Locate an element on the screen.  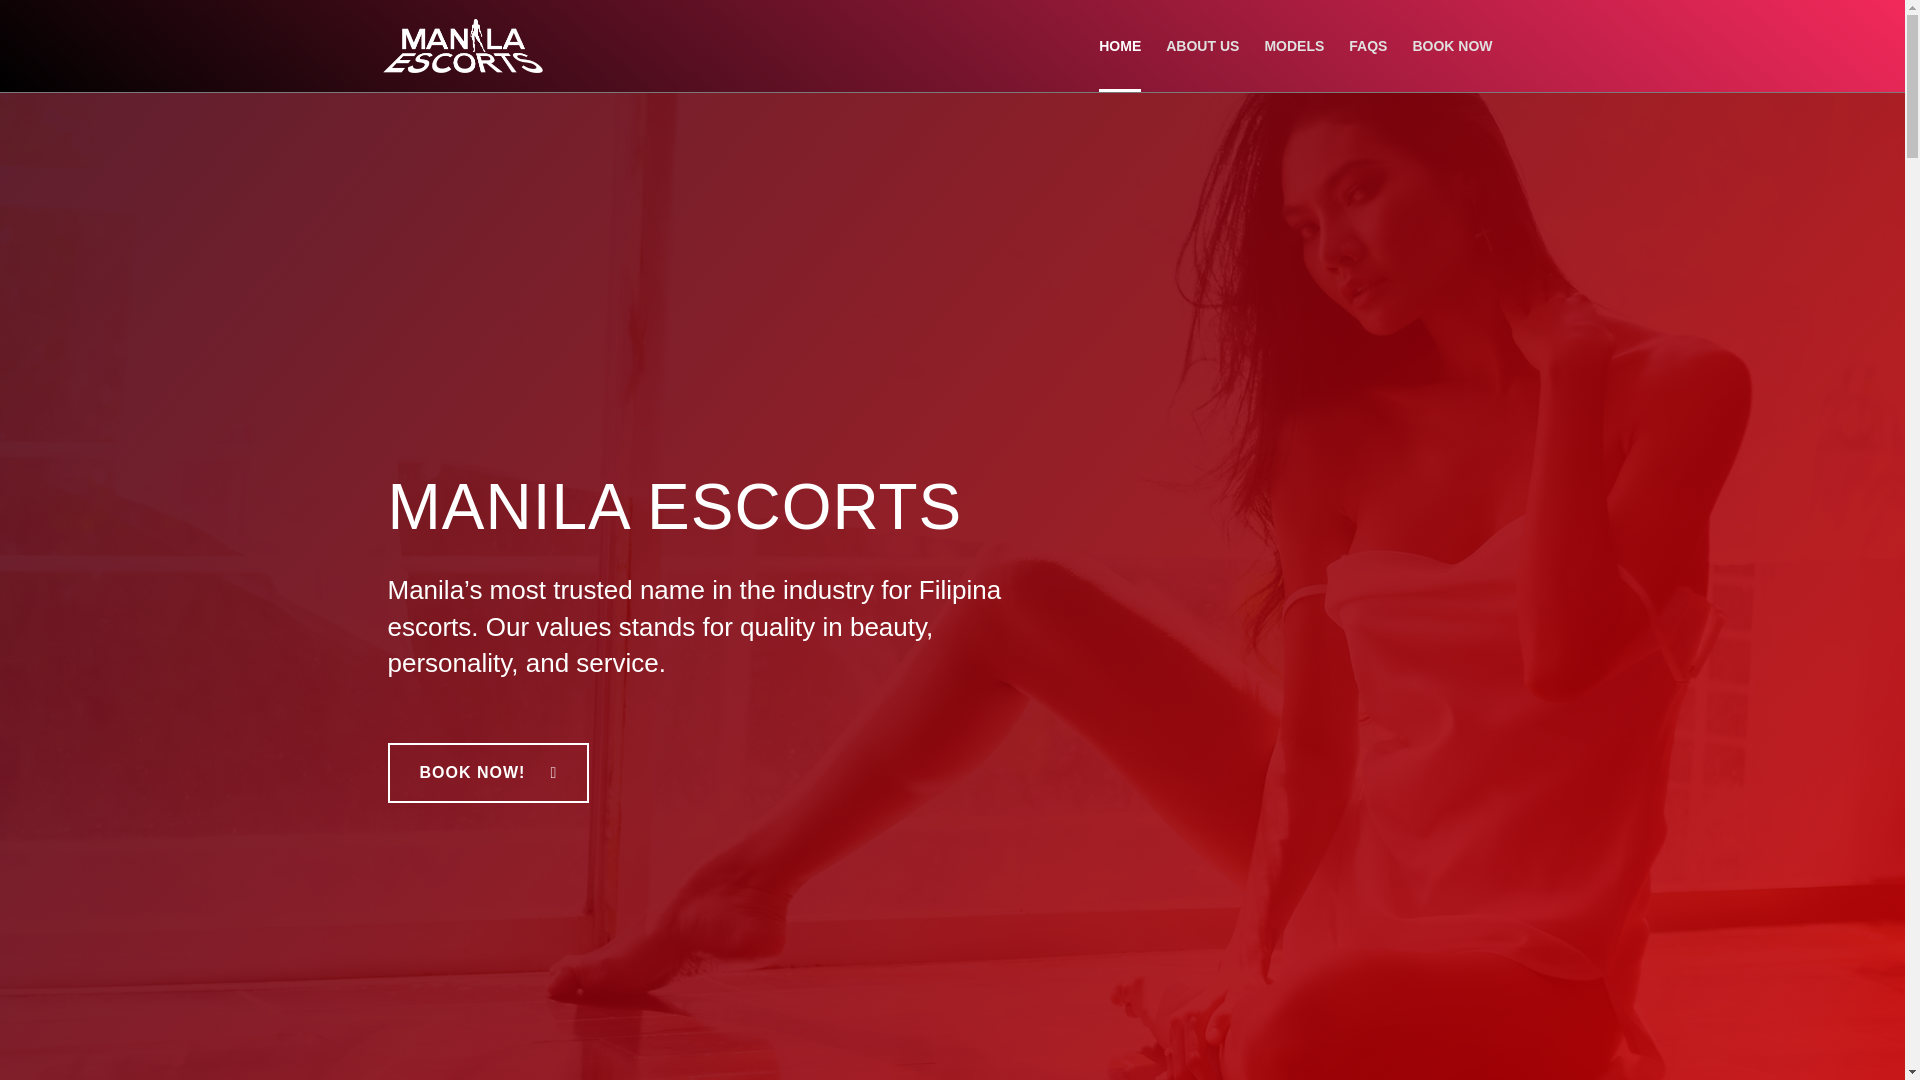
BOOK NOW! is located at coordinates (488, 773).